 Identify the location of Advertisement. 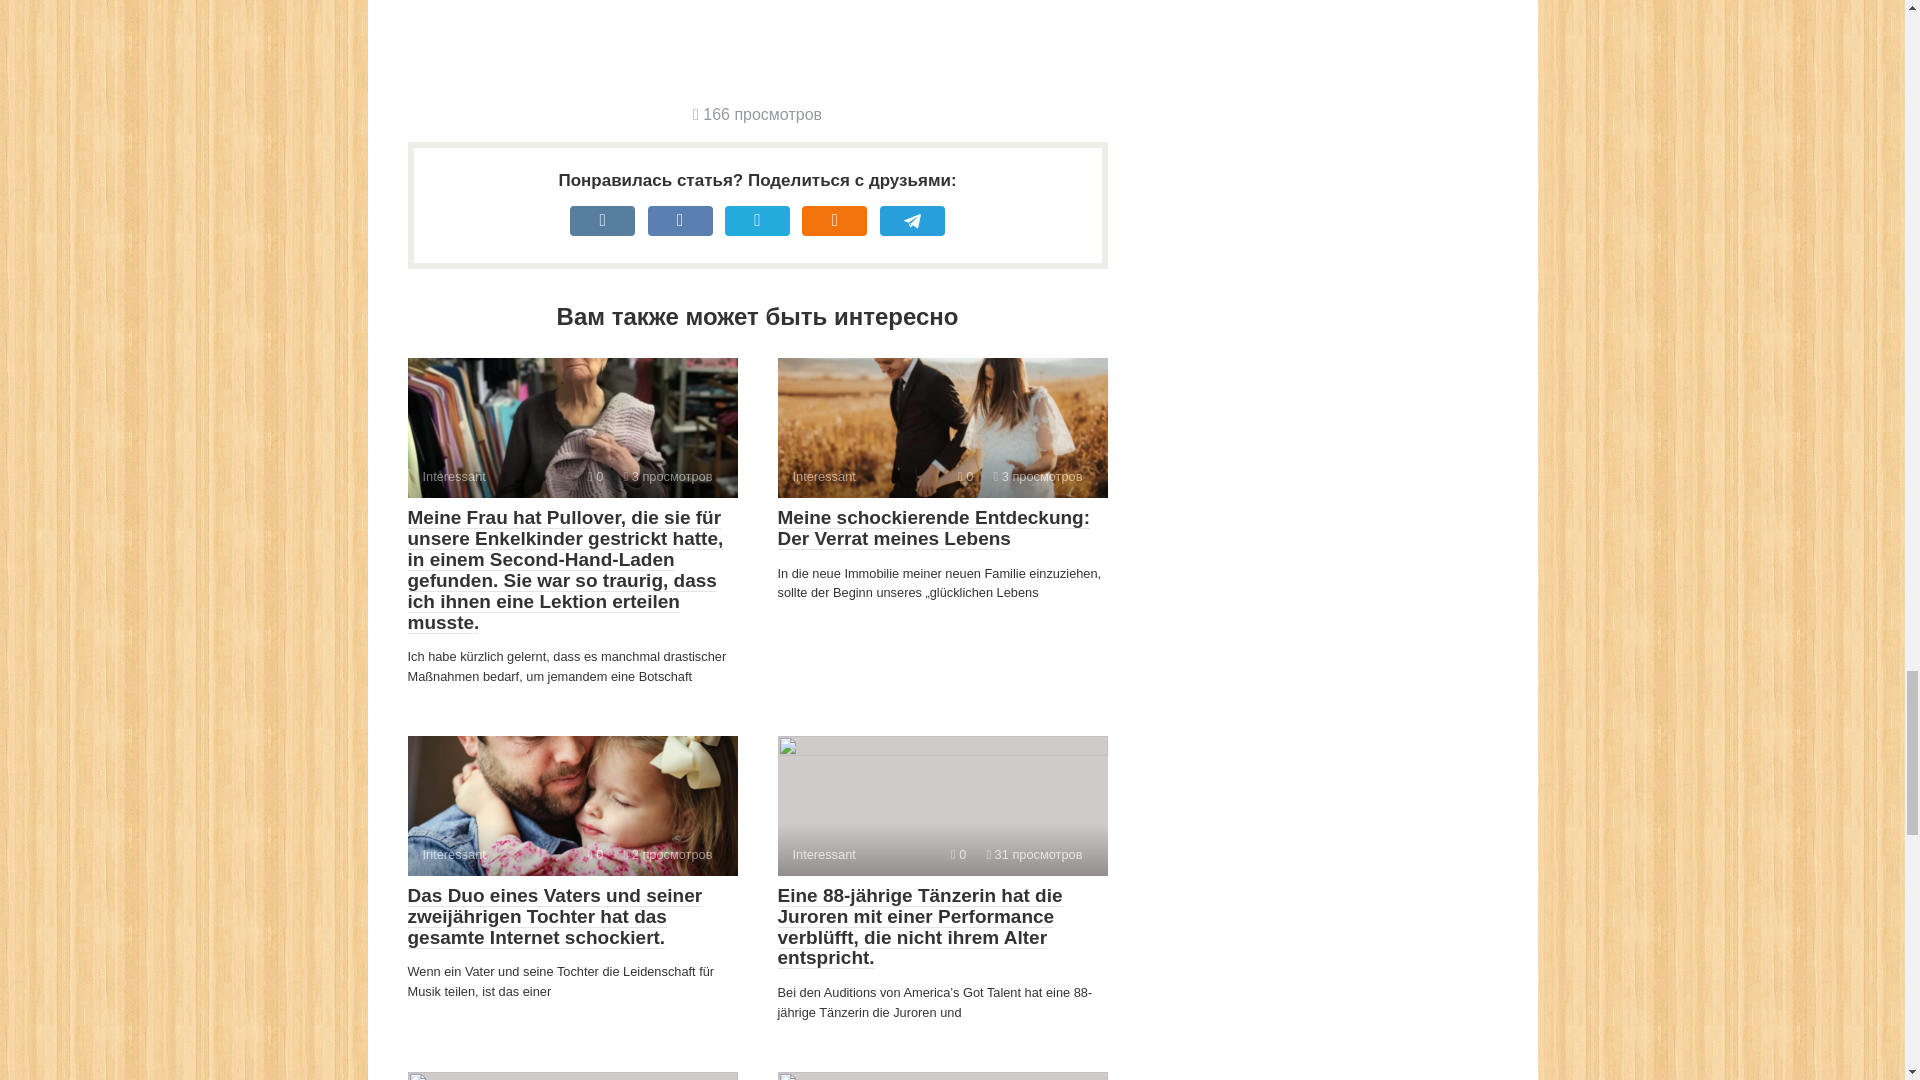
(772, 38).